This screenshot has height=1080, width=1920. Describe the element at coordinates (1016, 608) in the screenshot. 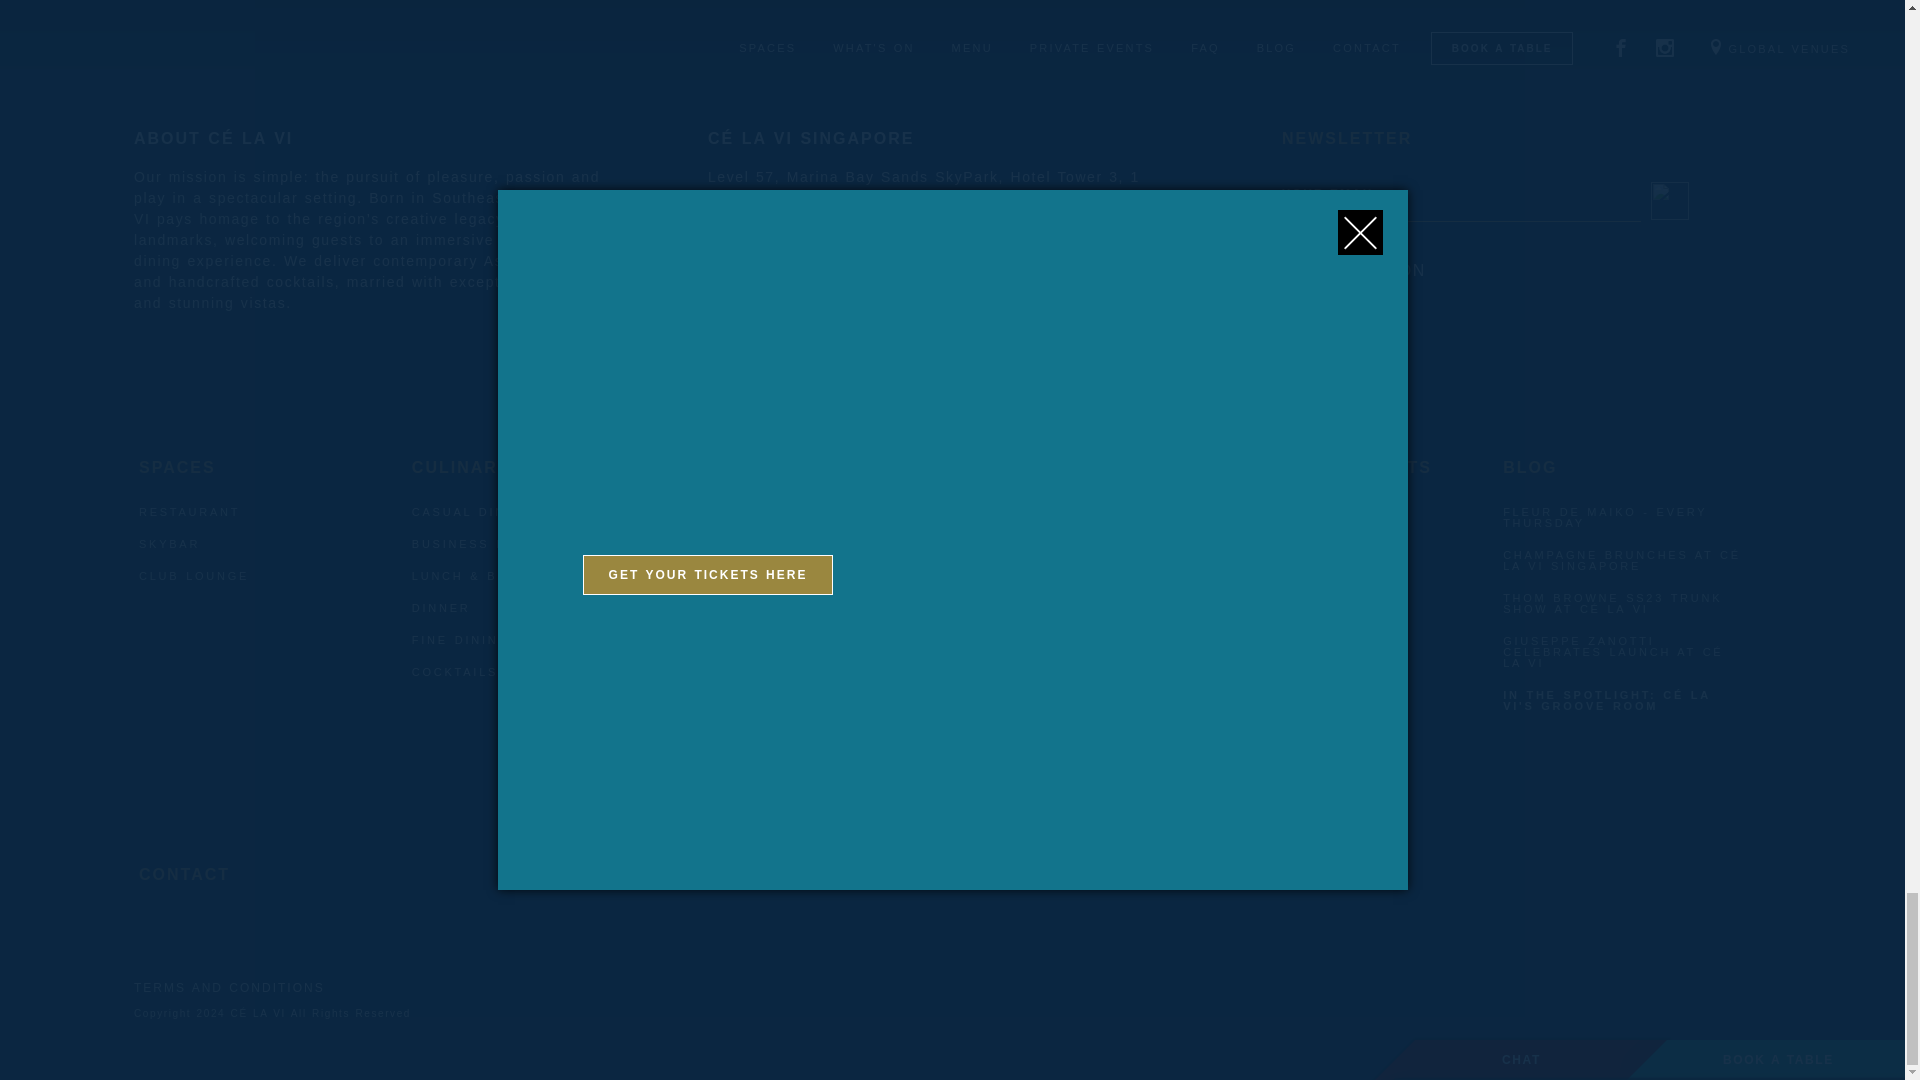

I see `18TH BIRTHDAY` at that location.